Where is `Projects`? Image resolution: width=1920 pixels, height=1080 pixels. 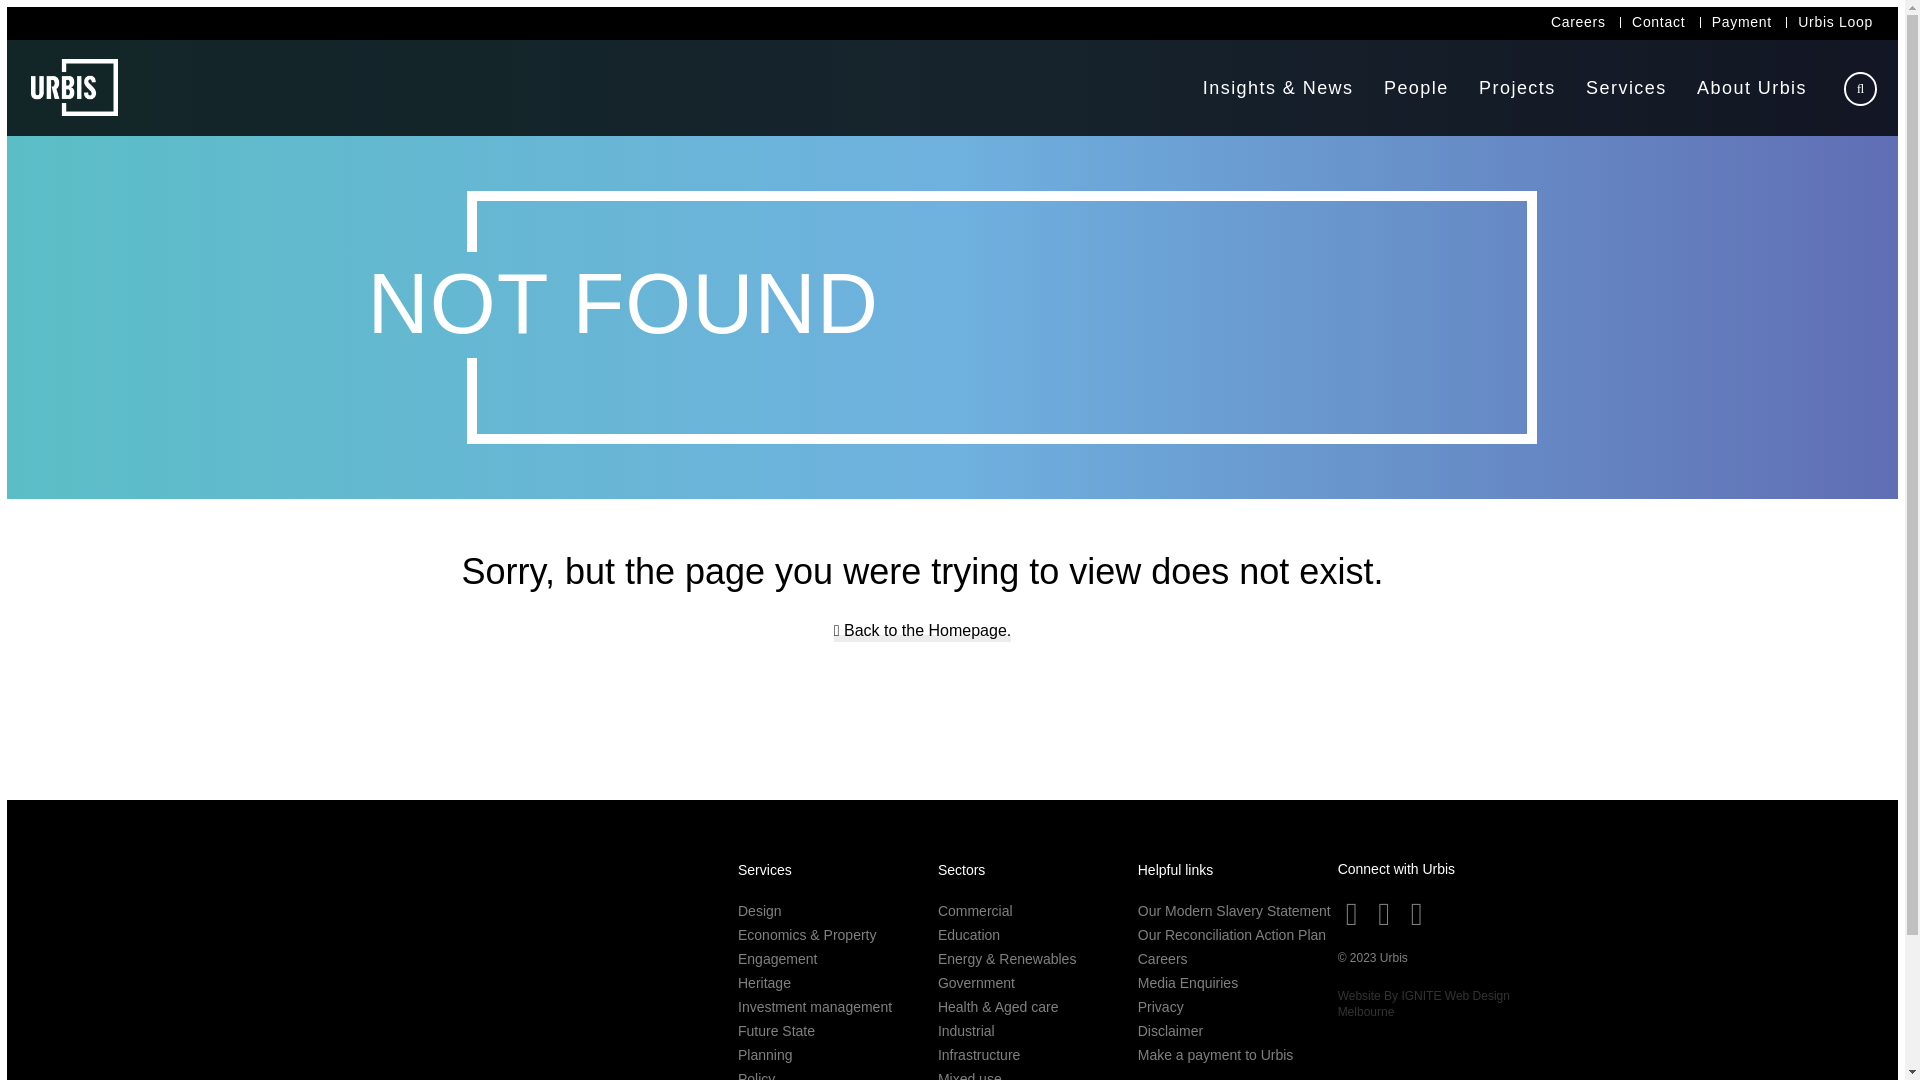
Projects is located at coordinates (1518, 88).